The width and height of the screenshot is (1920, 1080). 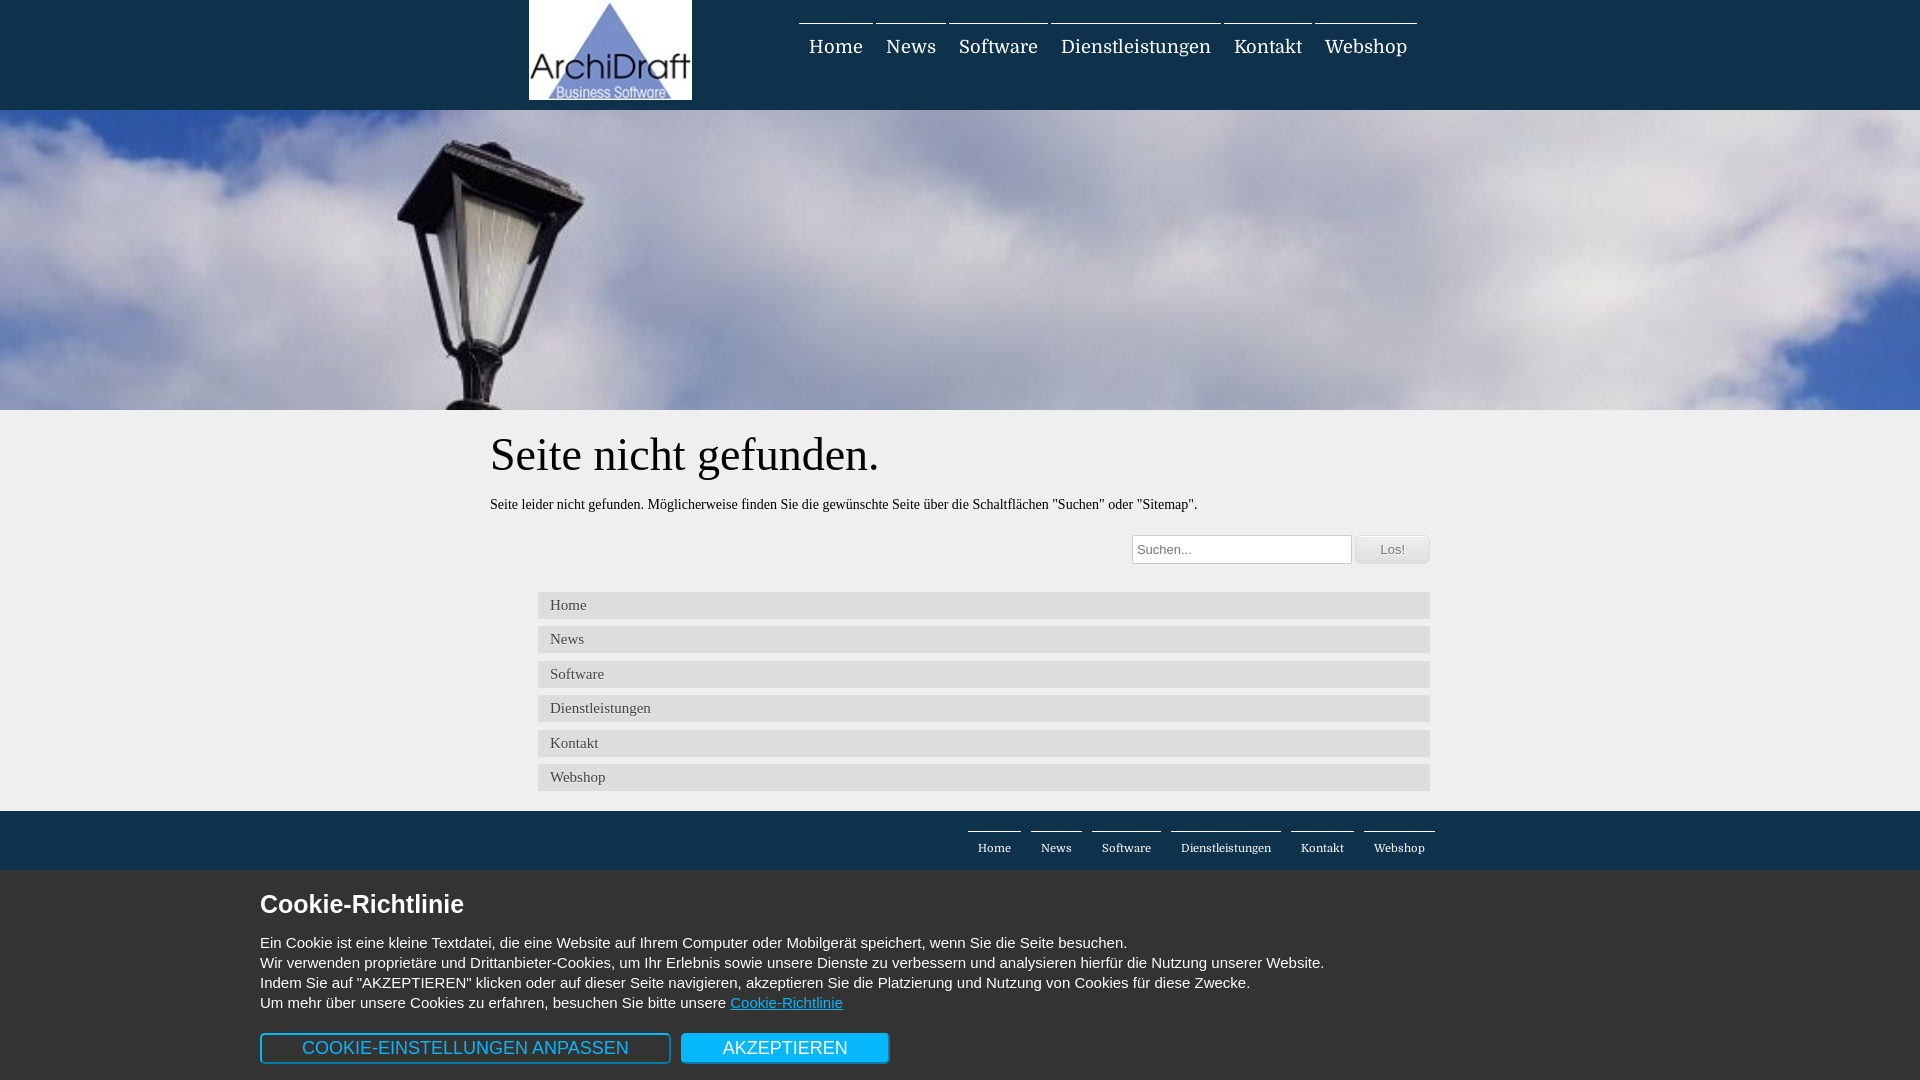 What do you see at coordinates (984, 744) in the screenshot?
I see `Kontakt` at bounding box center [984, 744].